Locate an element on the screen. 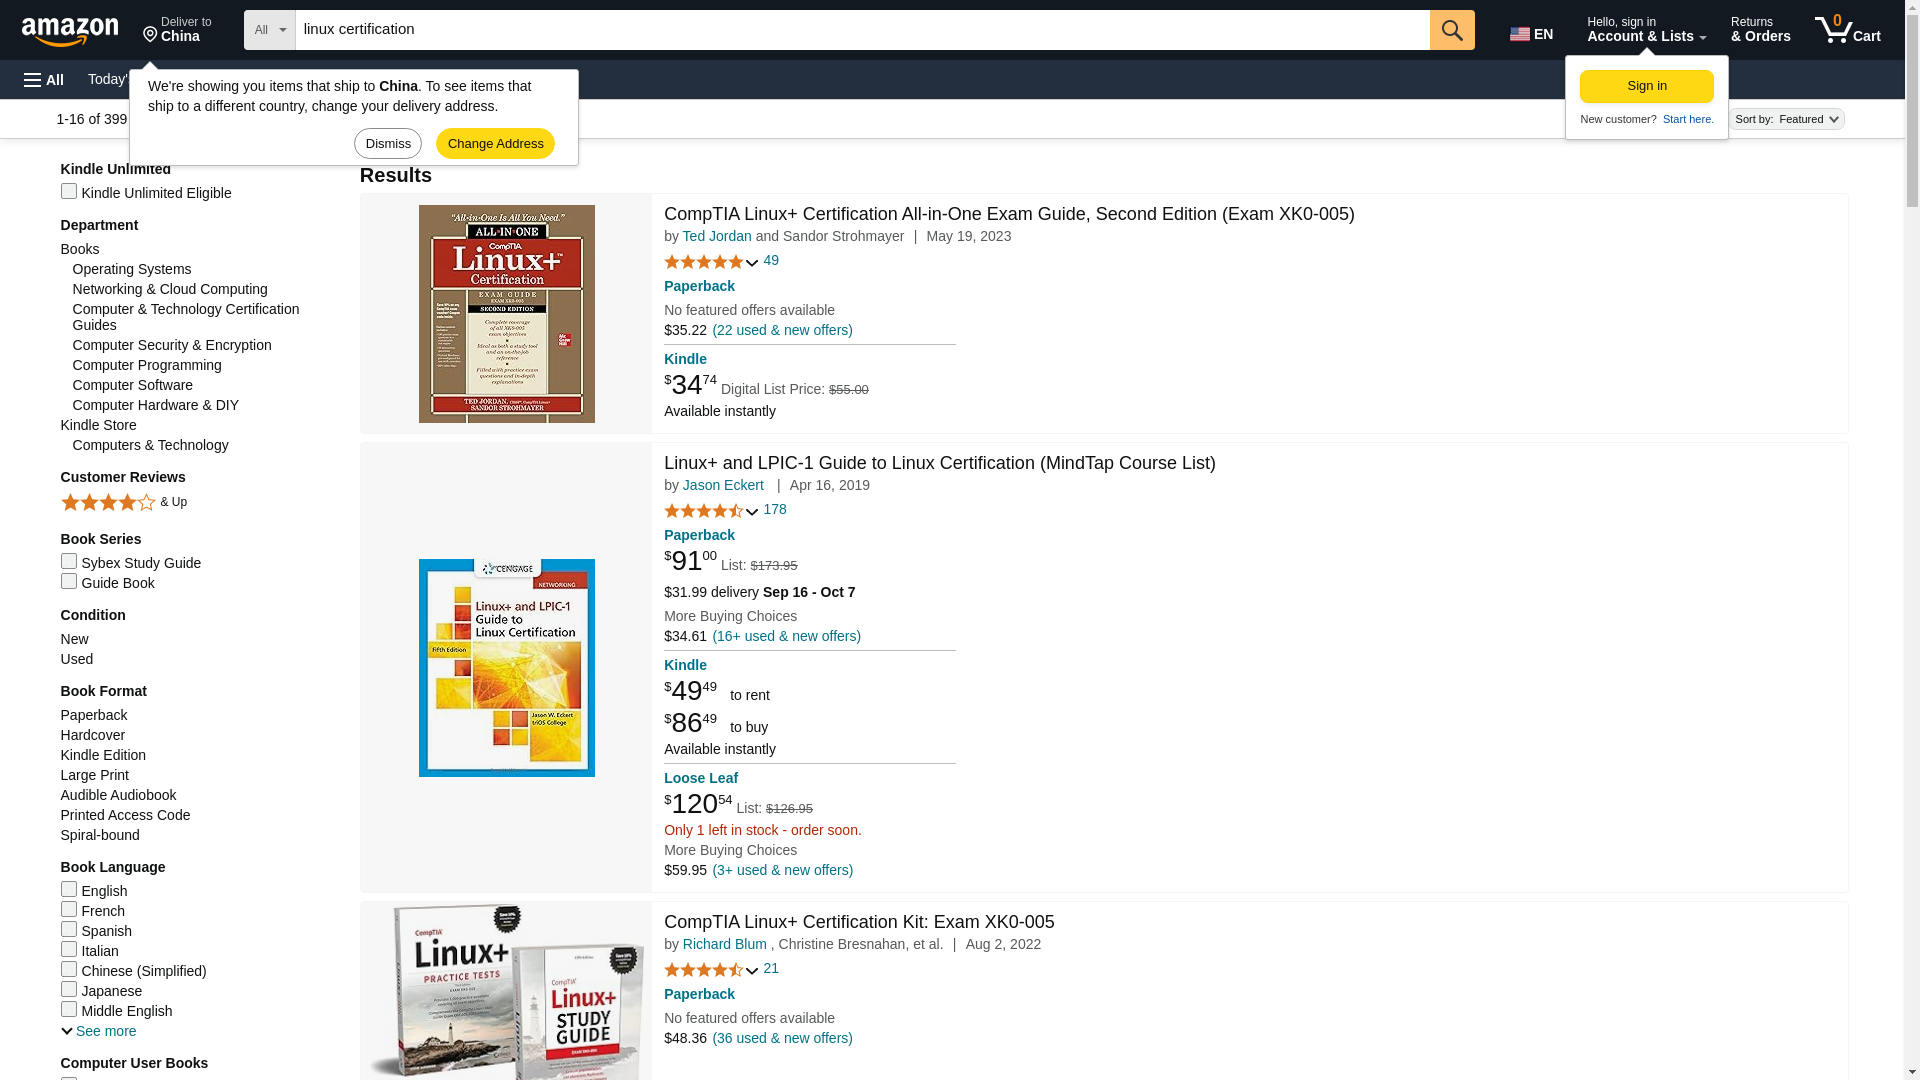  Sell is located at coordinates (440, 78).